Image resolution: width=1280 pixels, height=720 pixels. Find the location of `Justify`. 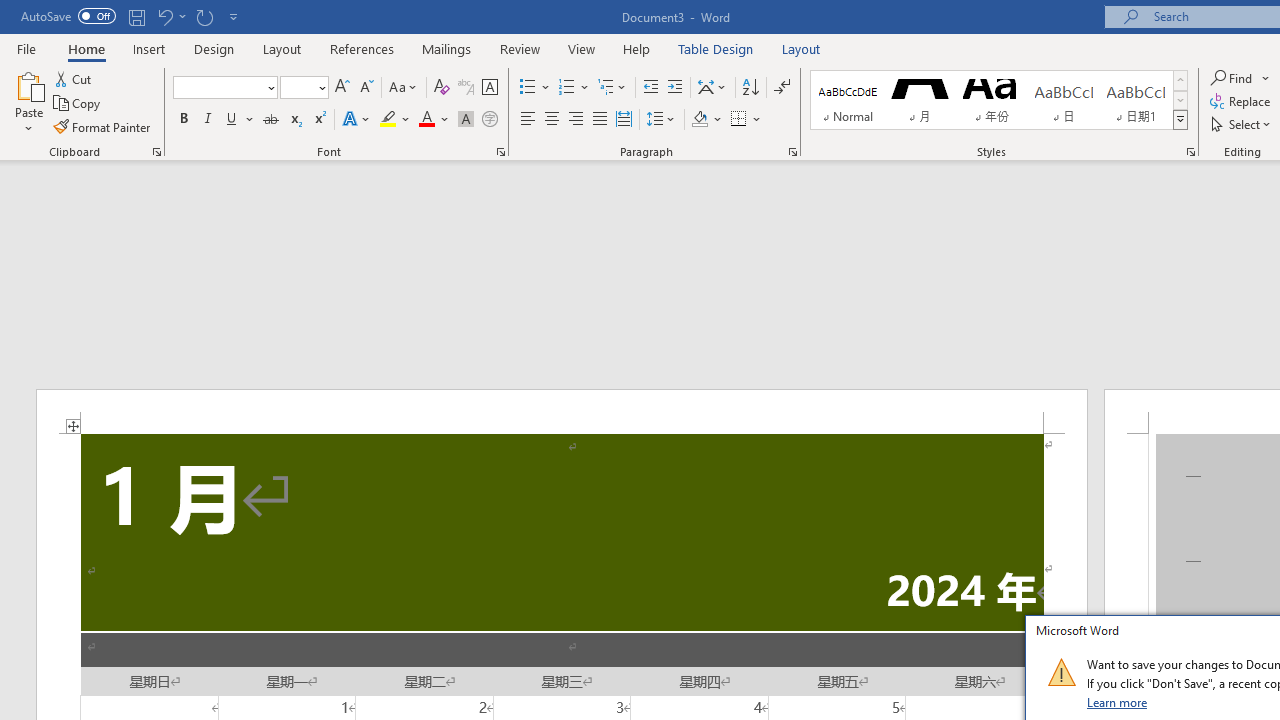

Justify is located at coordinates (599, 120).